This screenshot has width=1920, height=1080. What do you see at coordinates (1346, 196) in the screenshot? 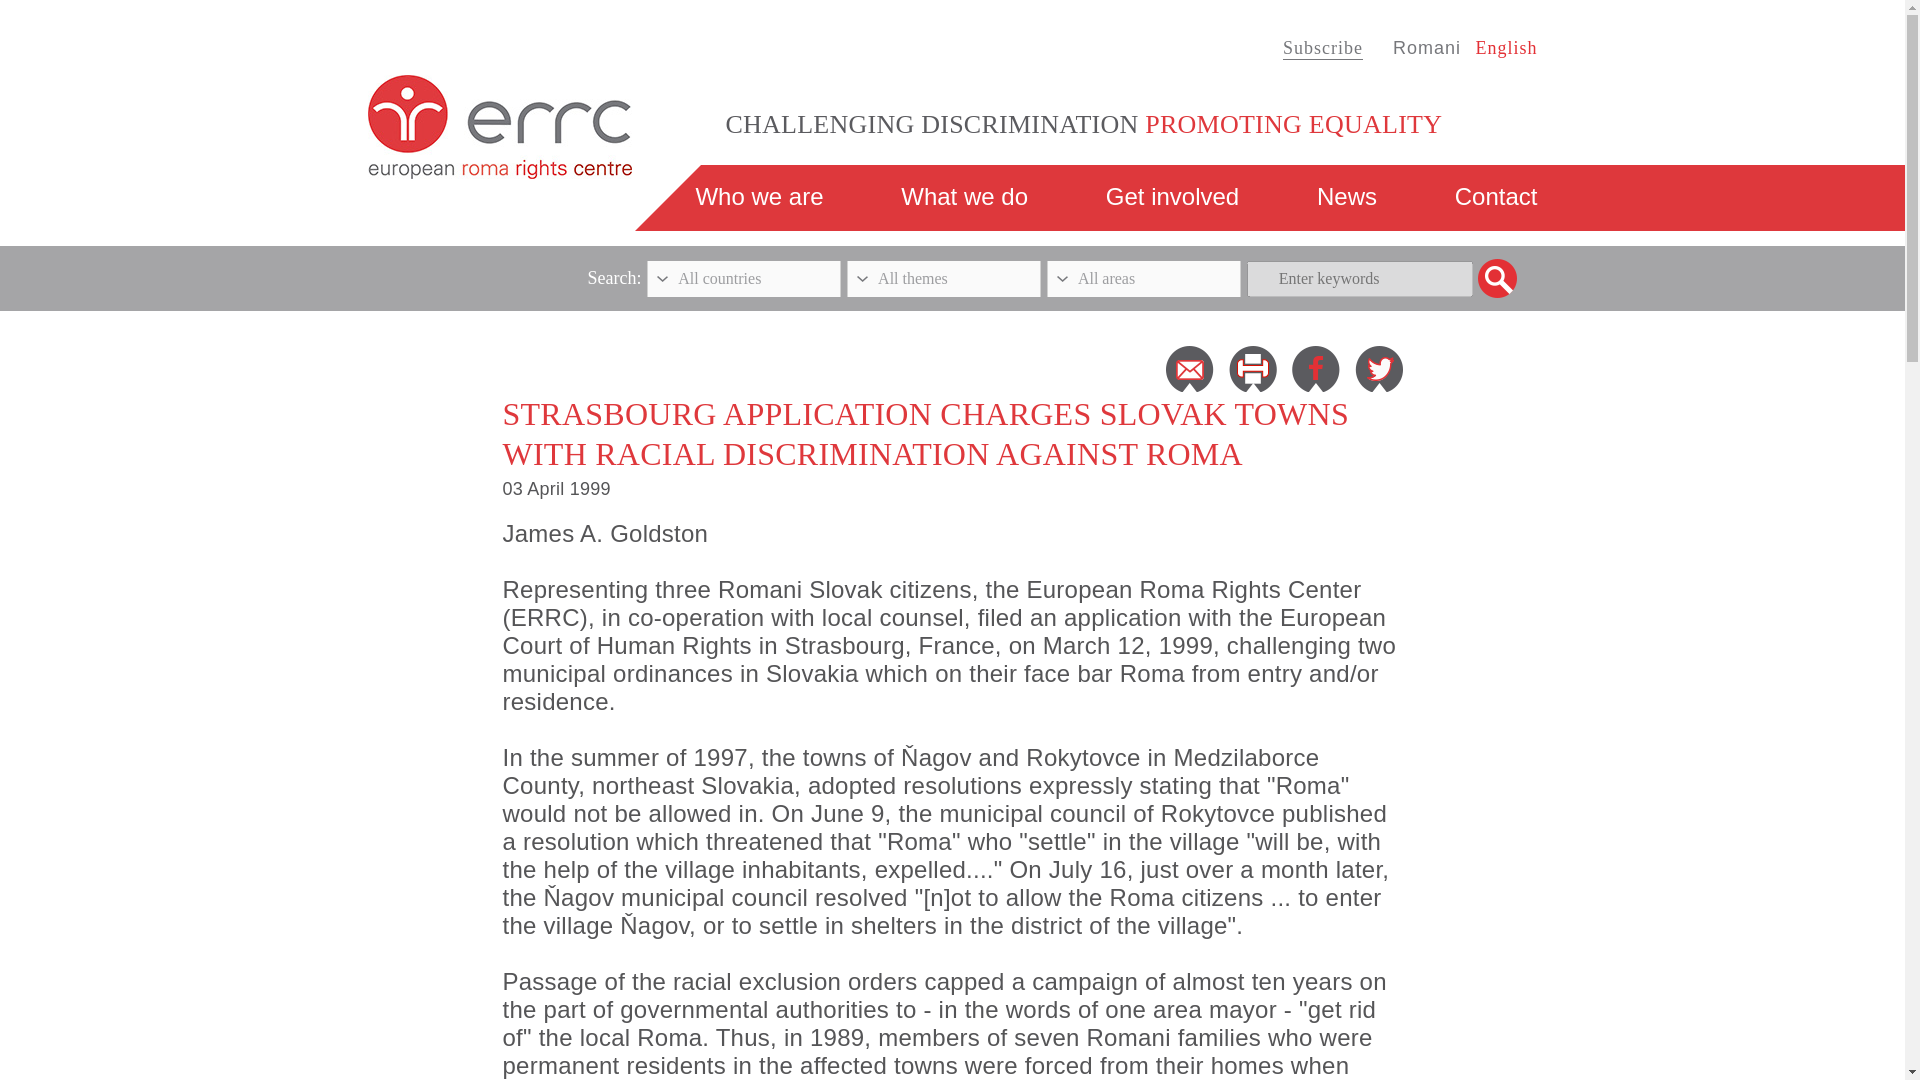
I see `News` at bounding box center [1346, 196].